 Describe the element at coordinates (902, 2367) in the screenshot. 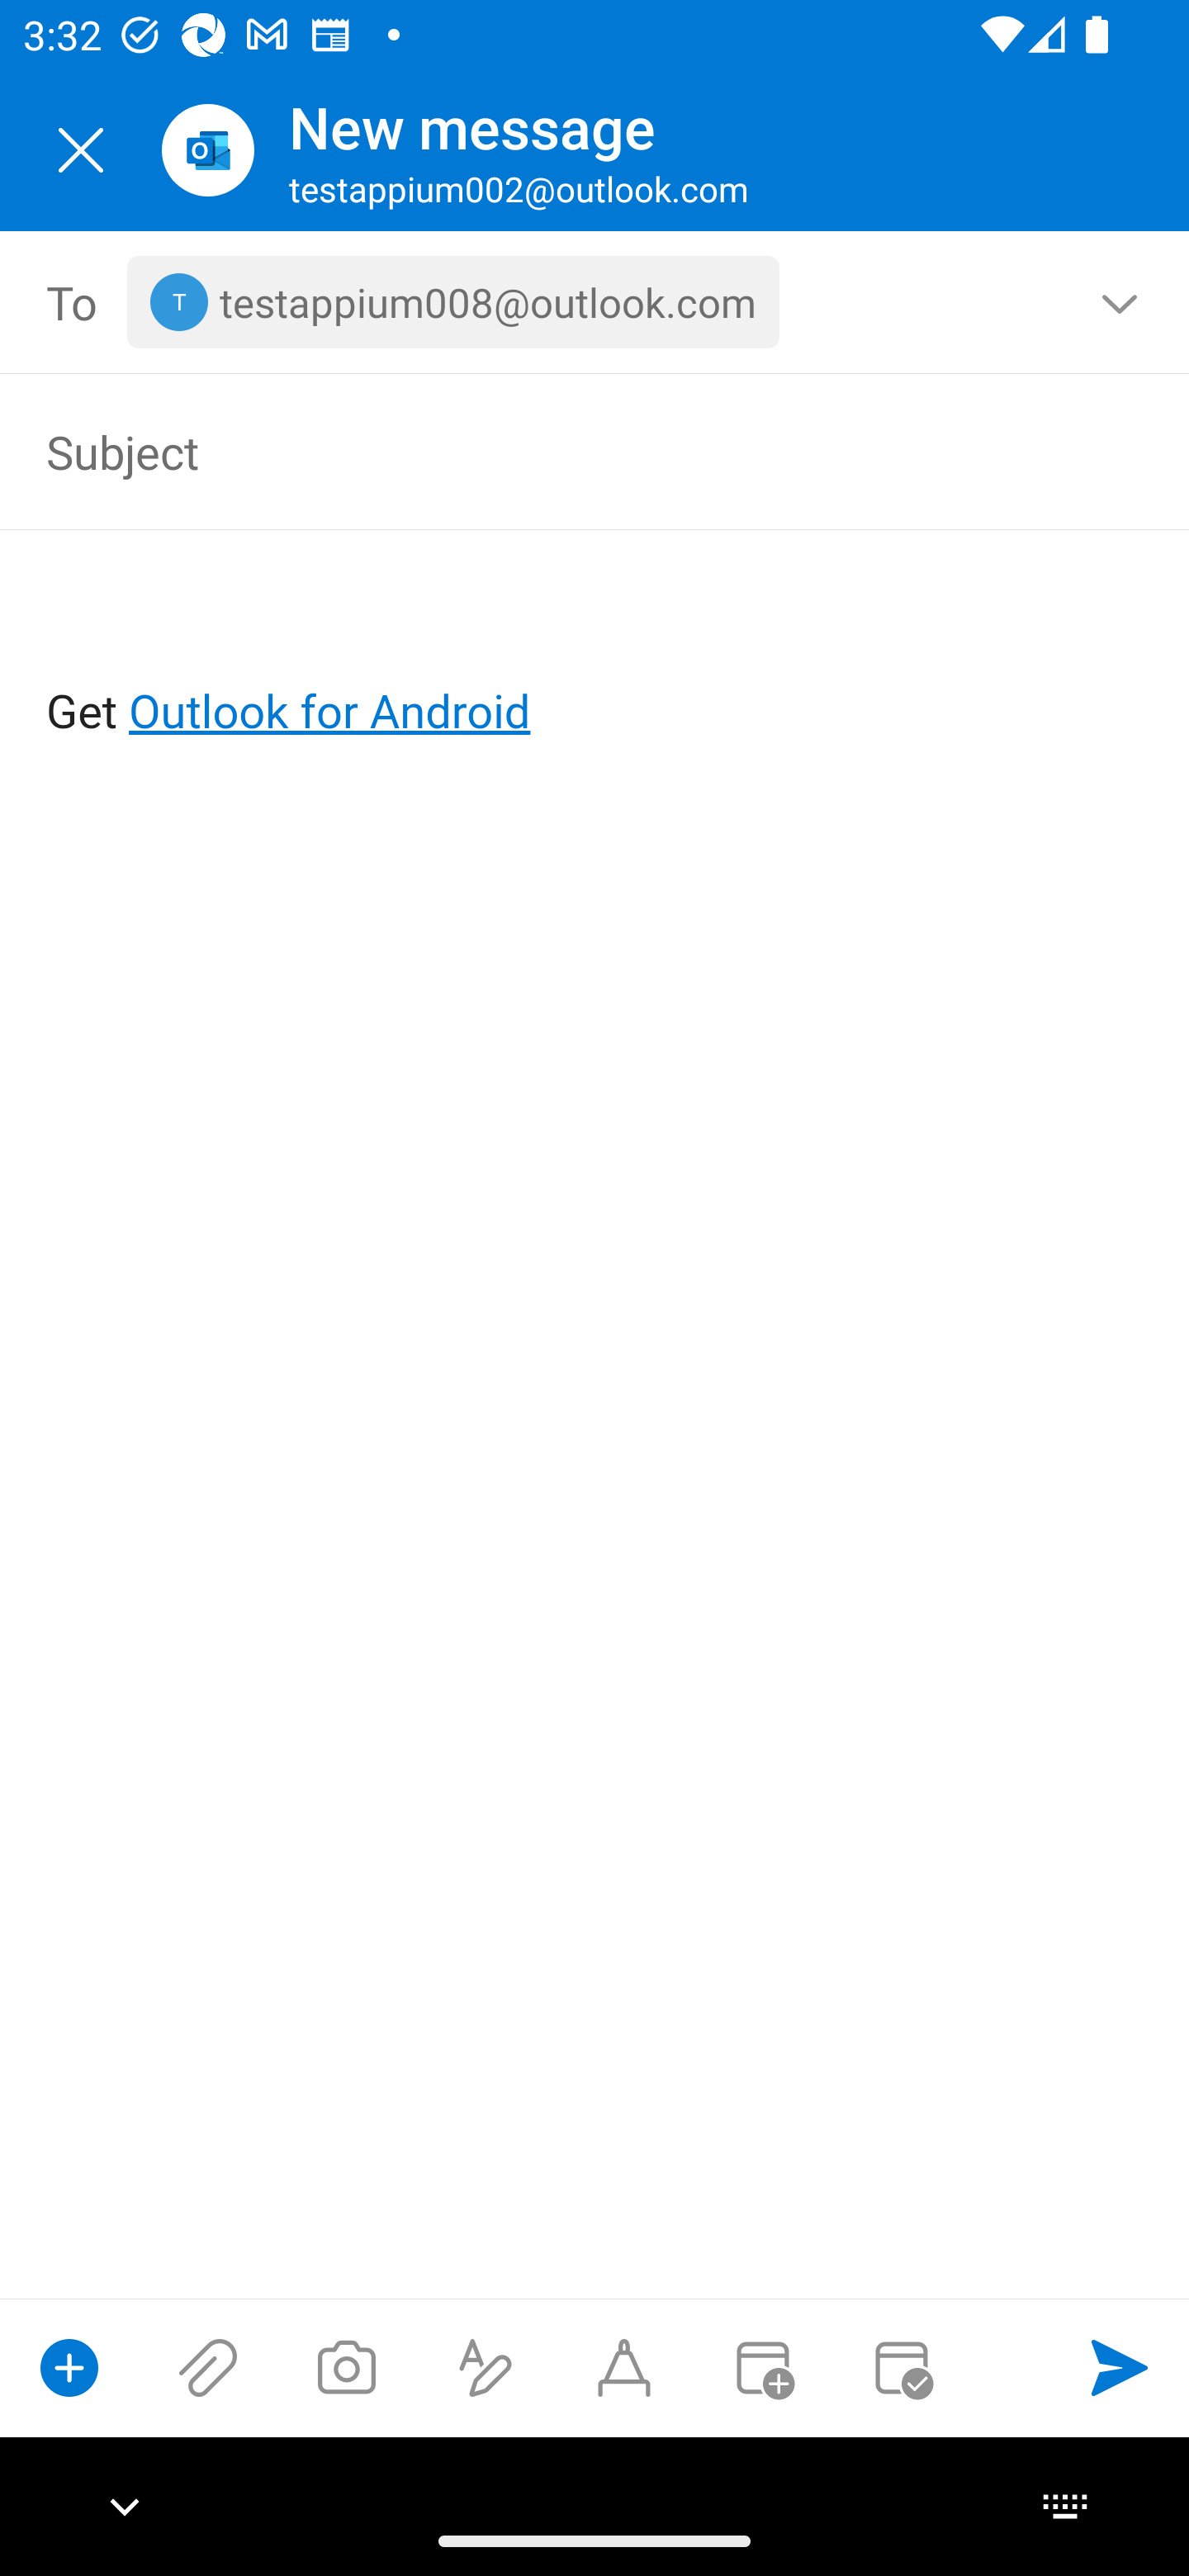

I see `Send availability` at that location.